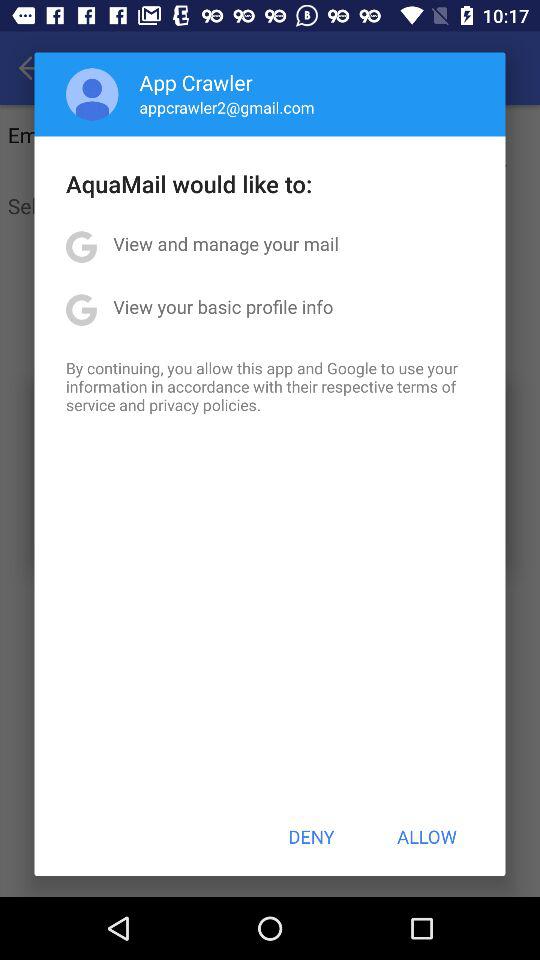 This screenshot has height=960, width=540. I want to click on press item below the aquamail would like item, so click(226, 244).